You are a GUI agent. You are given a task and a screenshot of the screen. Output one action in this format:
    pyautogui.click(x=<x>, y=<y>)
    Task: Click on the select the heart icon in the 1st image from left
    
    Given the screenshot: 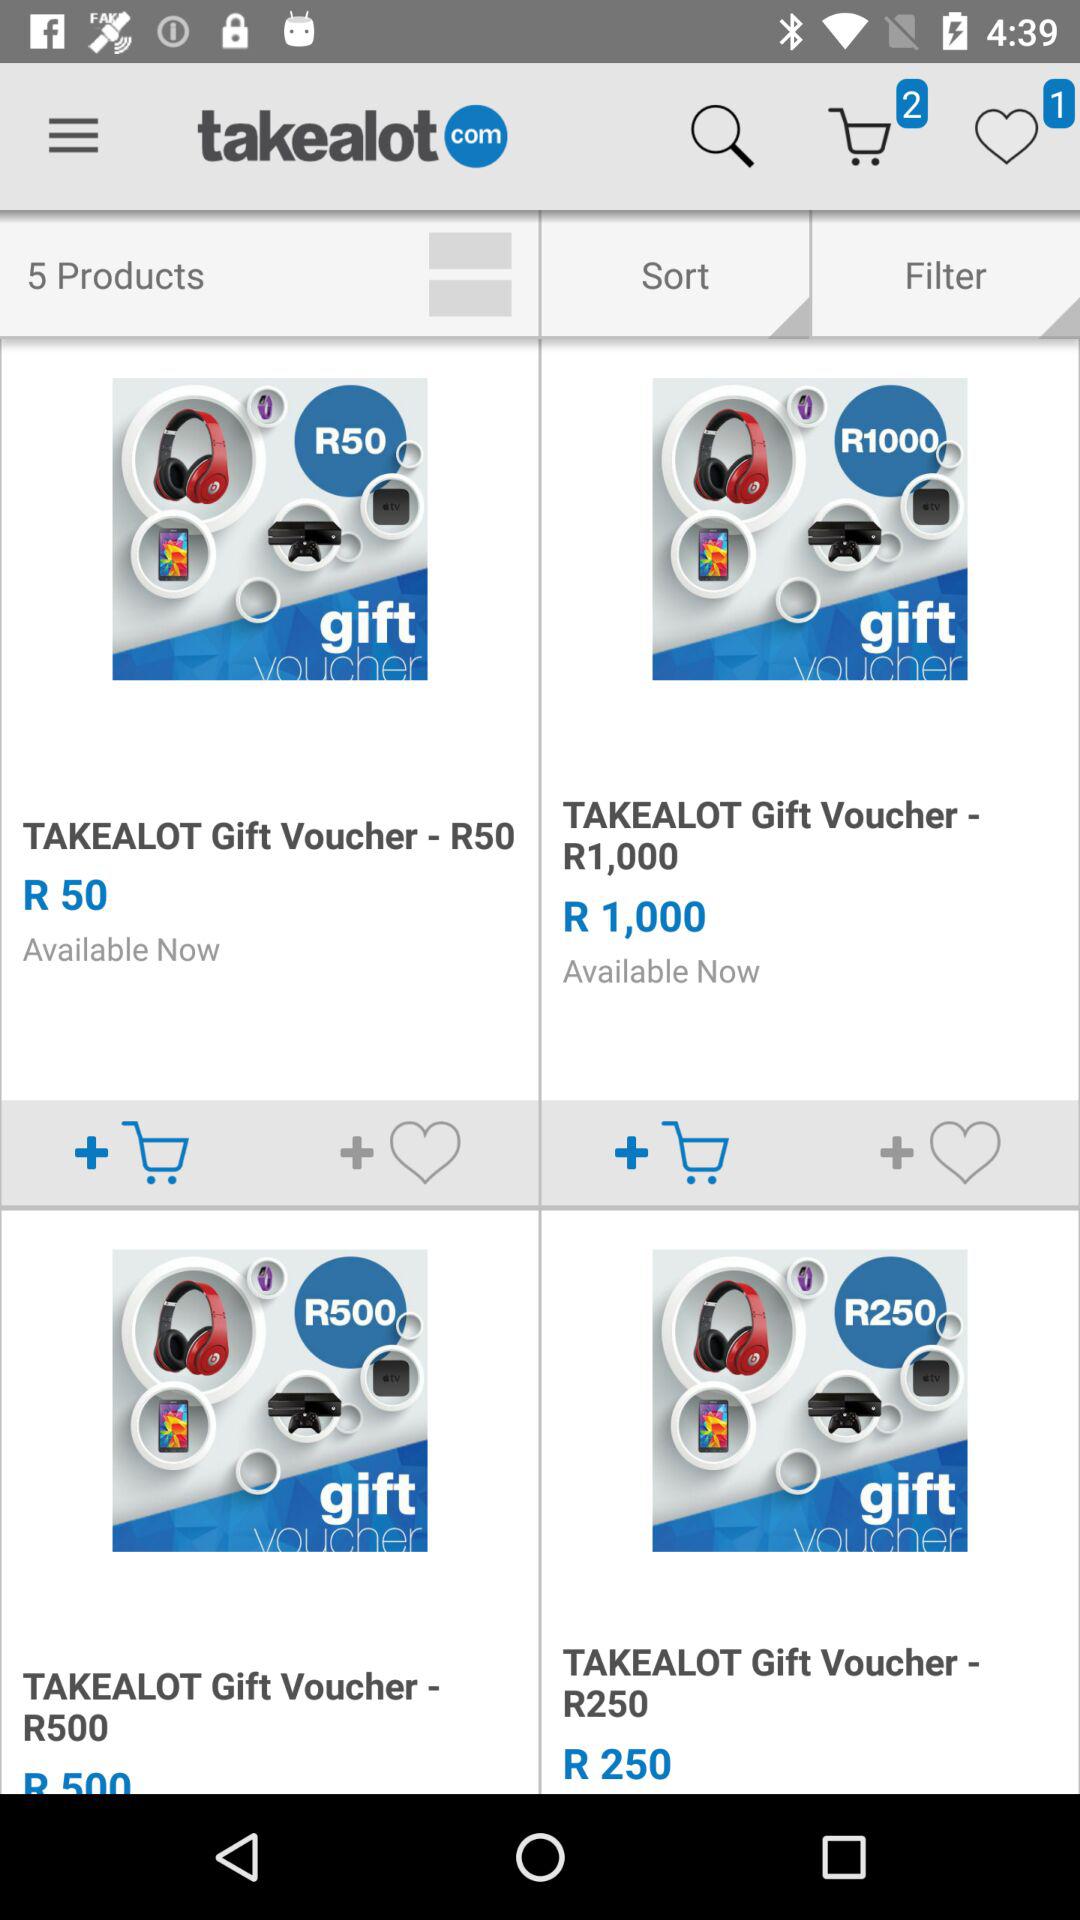 What is the action you would take?
    pyautogui.click(x=424, y=1152)
    